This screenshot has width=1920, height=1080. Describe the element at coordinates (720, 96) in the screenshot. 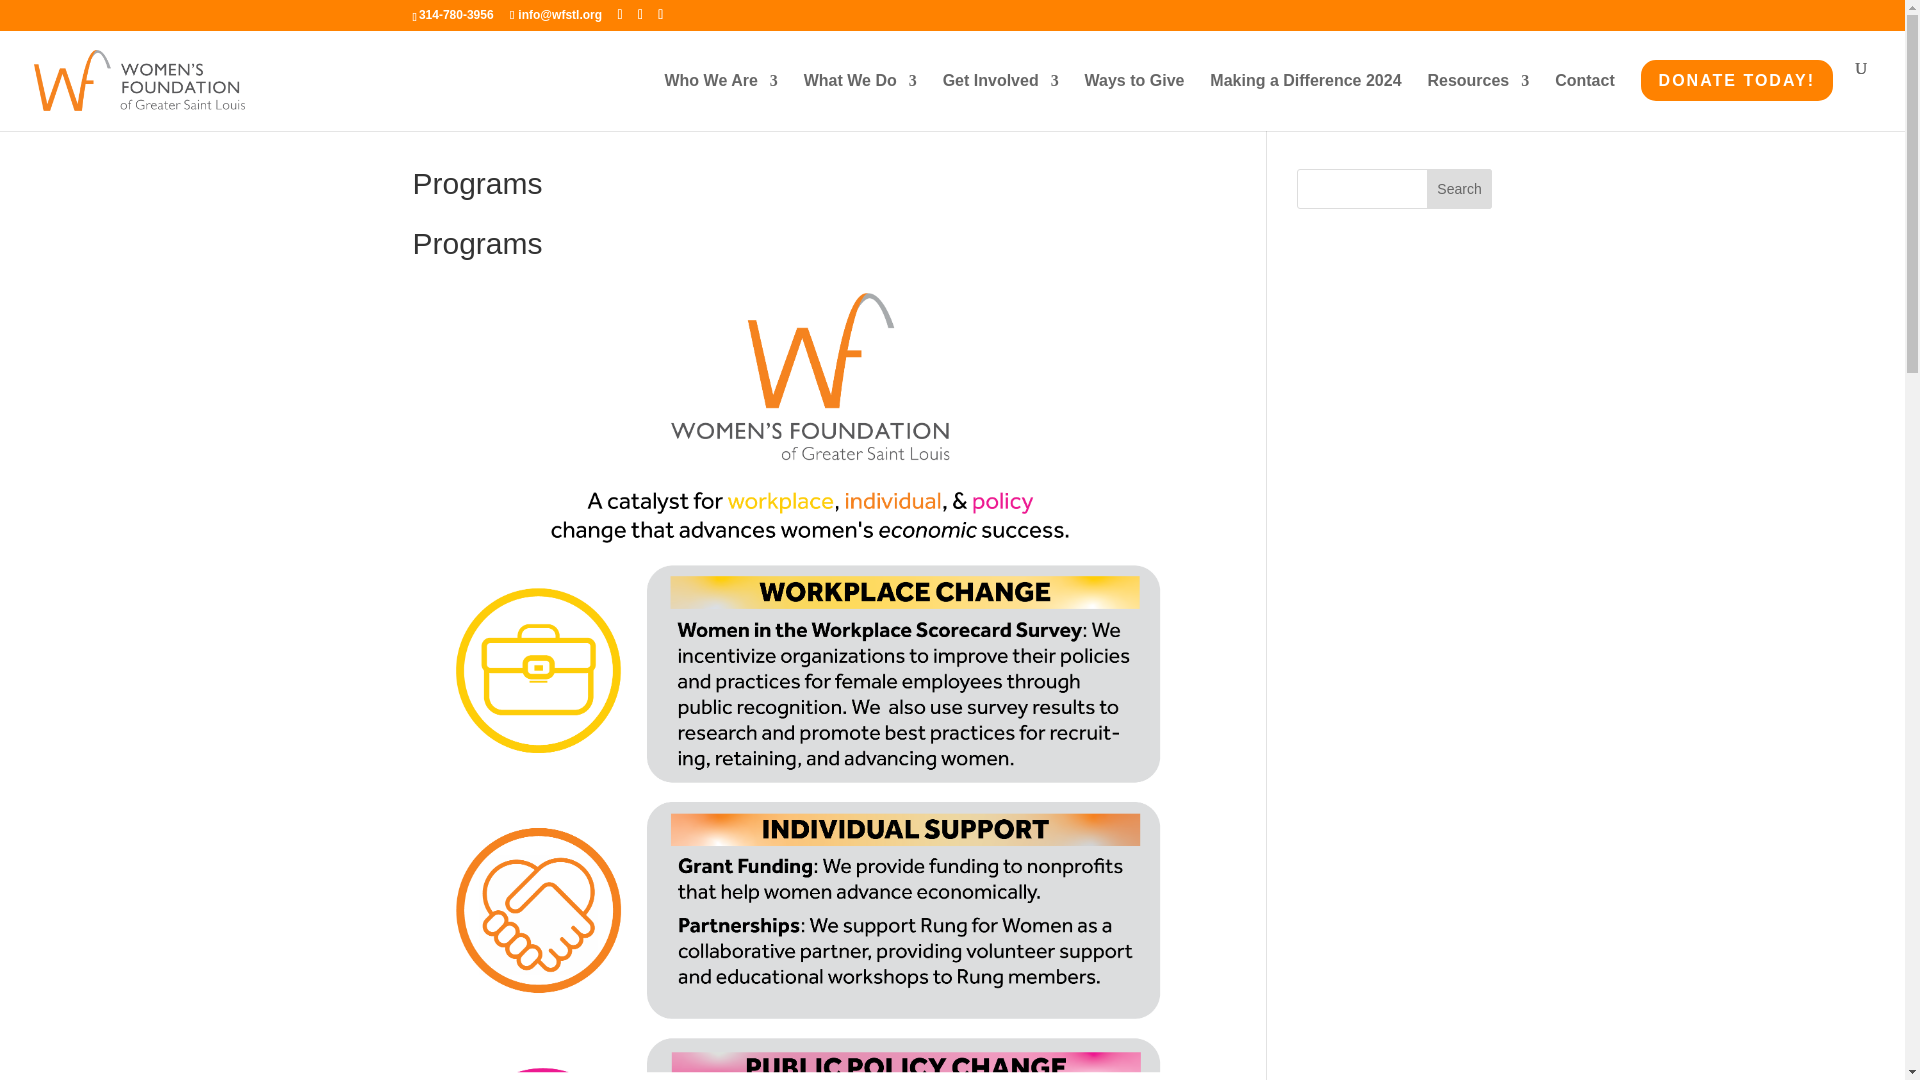

I see `Who We Are` at that location.